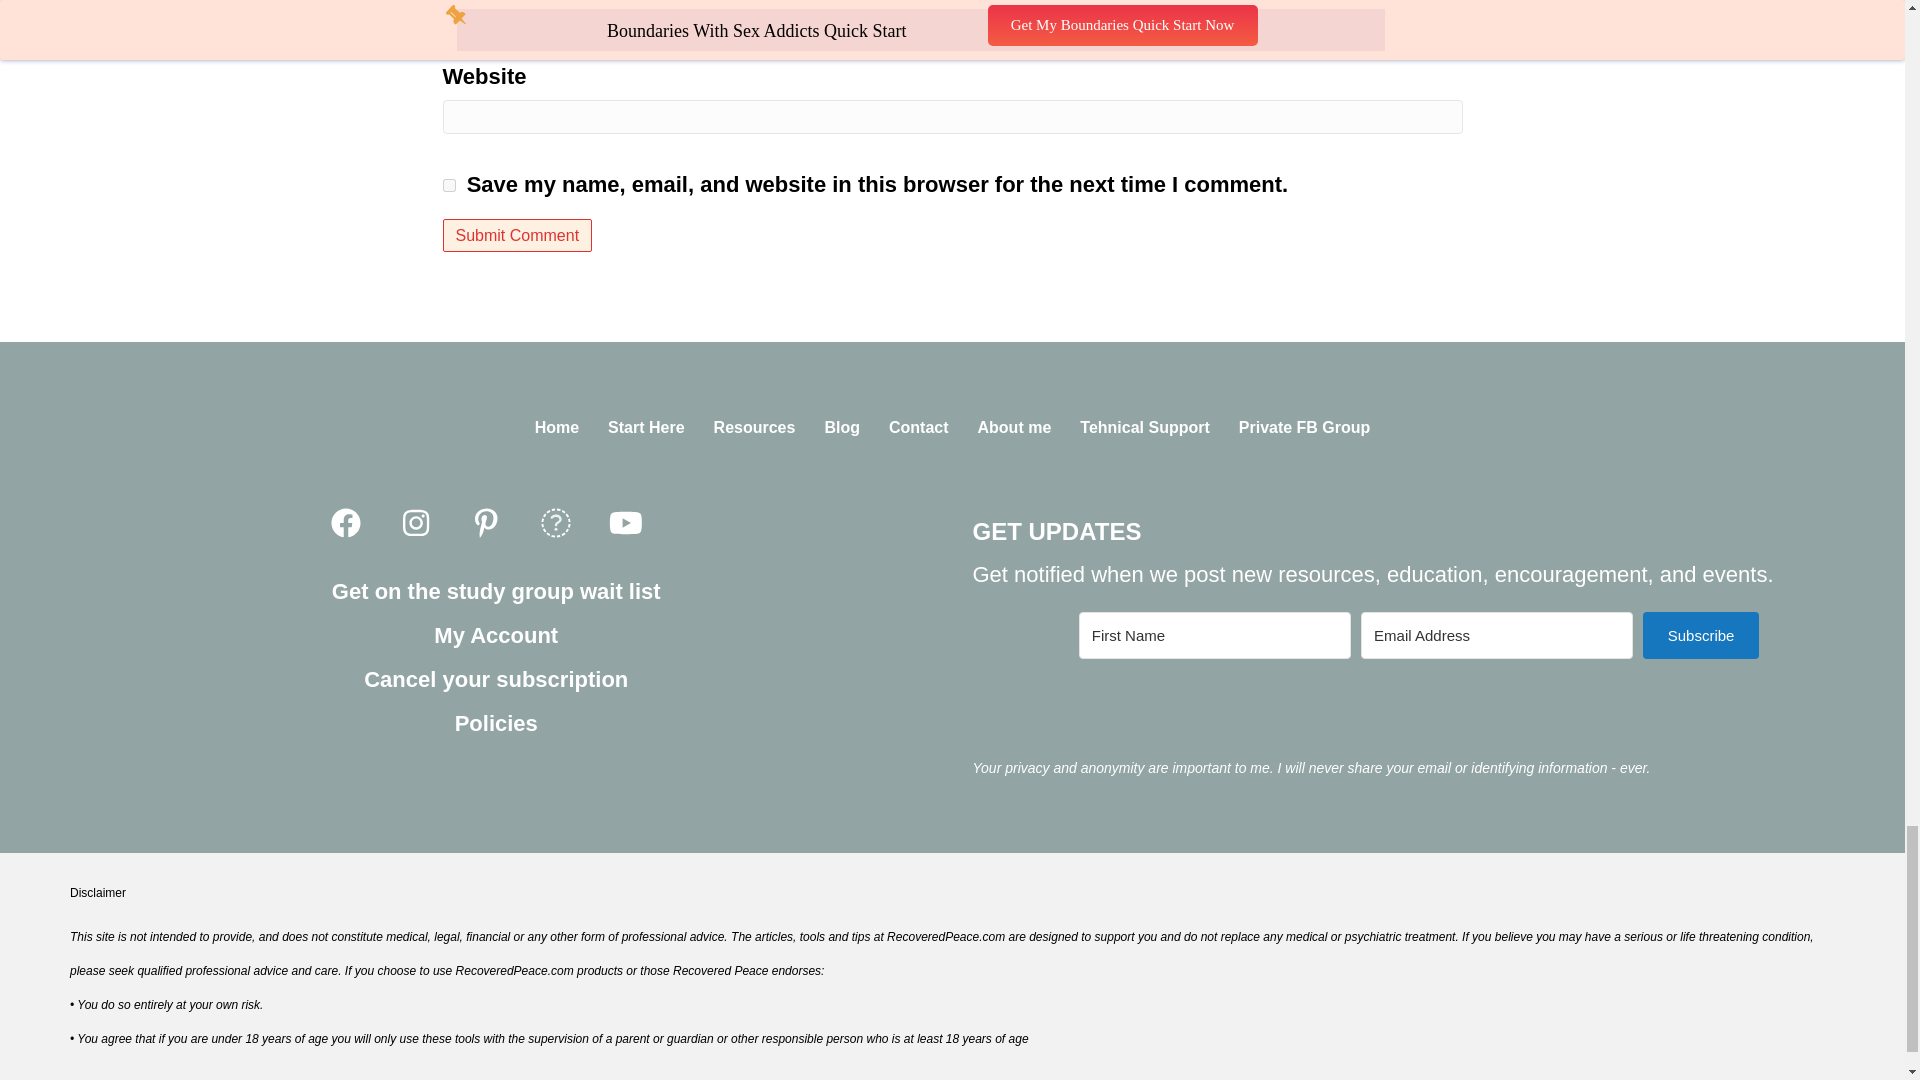 Image resolution: width=1920 pixels, height=1080 pixels. Describe the element at coordinates (626, 524) in the screenshot. I see `YouTube` at that location.